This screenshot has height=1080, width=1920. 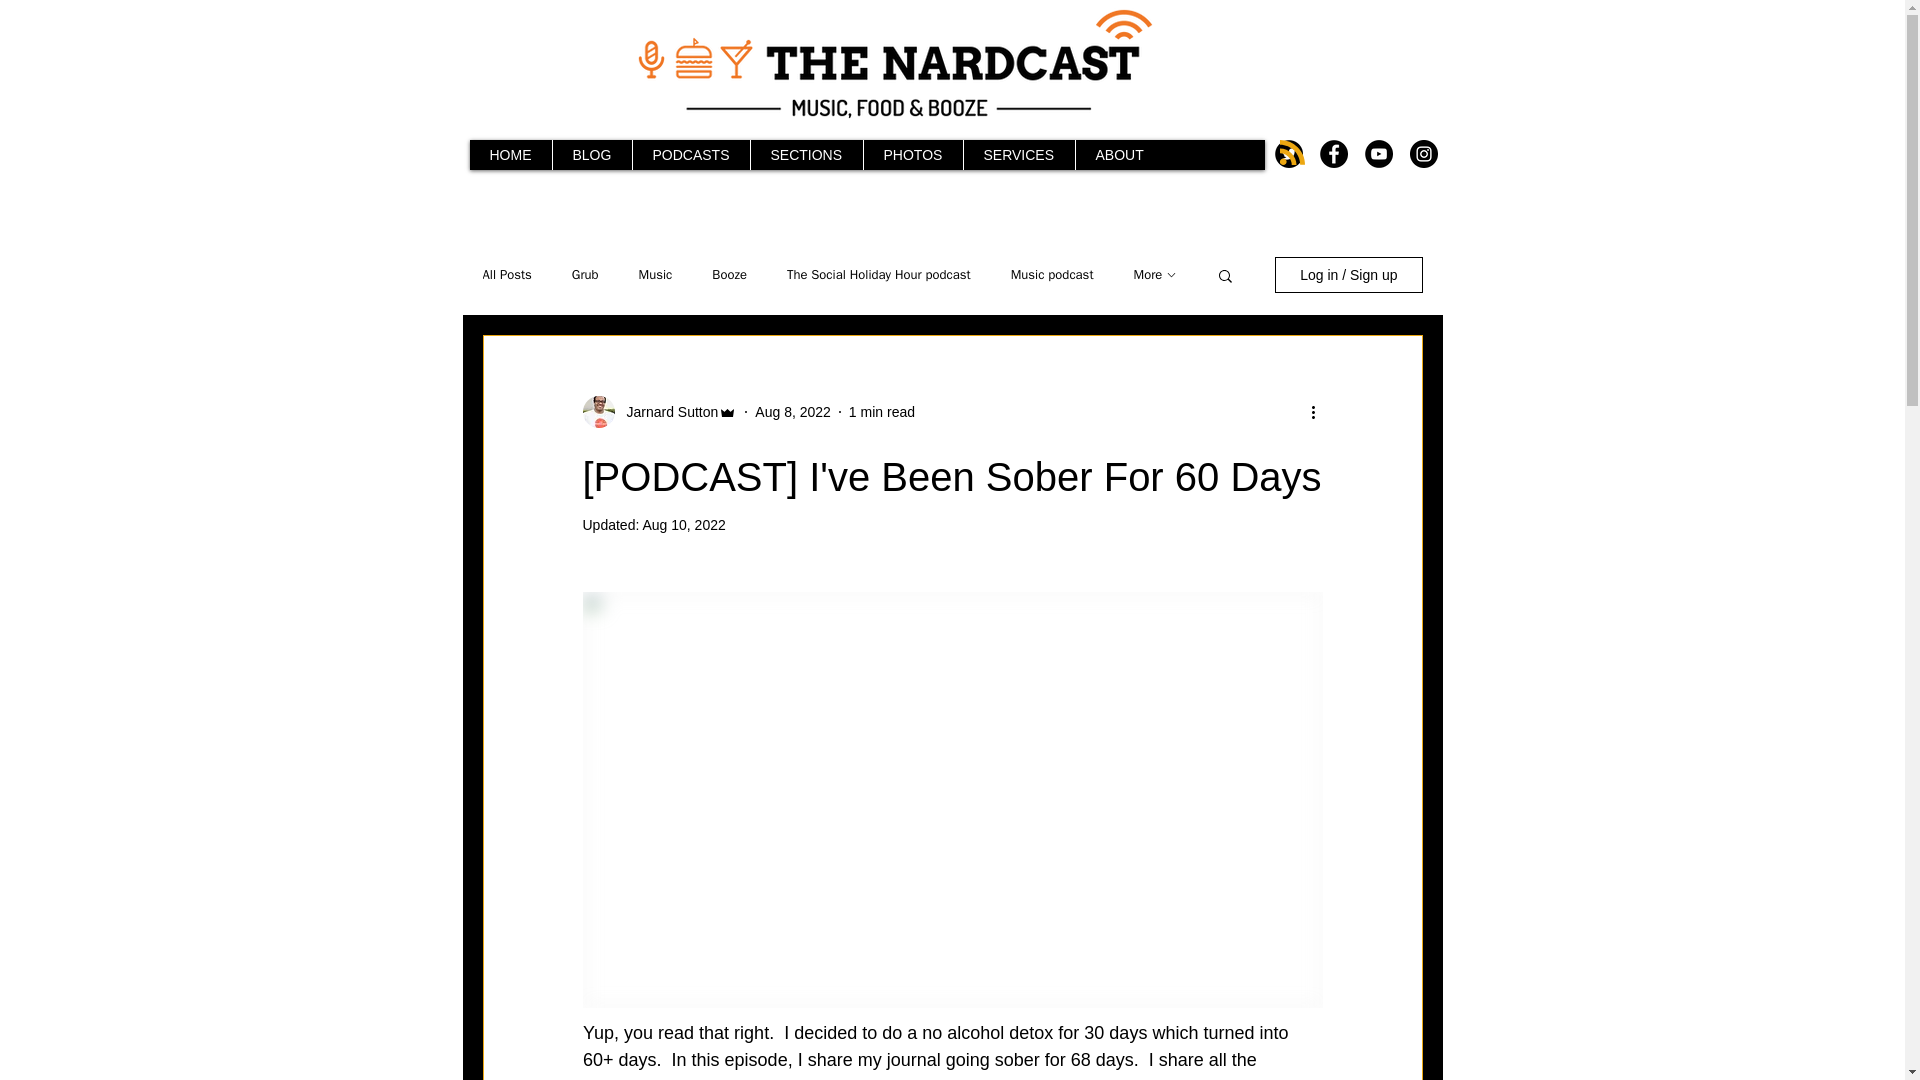 I want to click on The Nardcast, so click(x=894, y=63).